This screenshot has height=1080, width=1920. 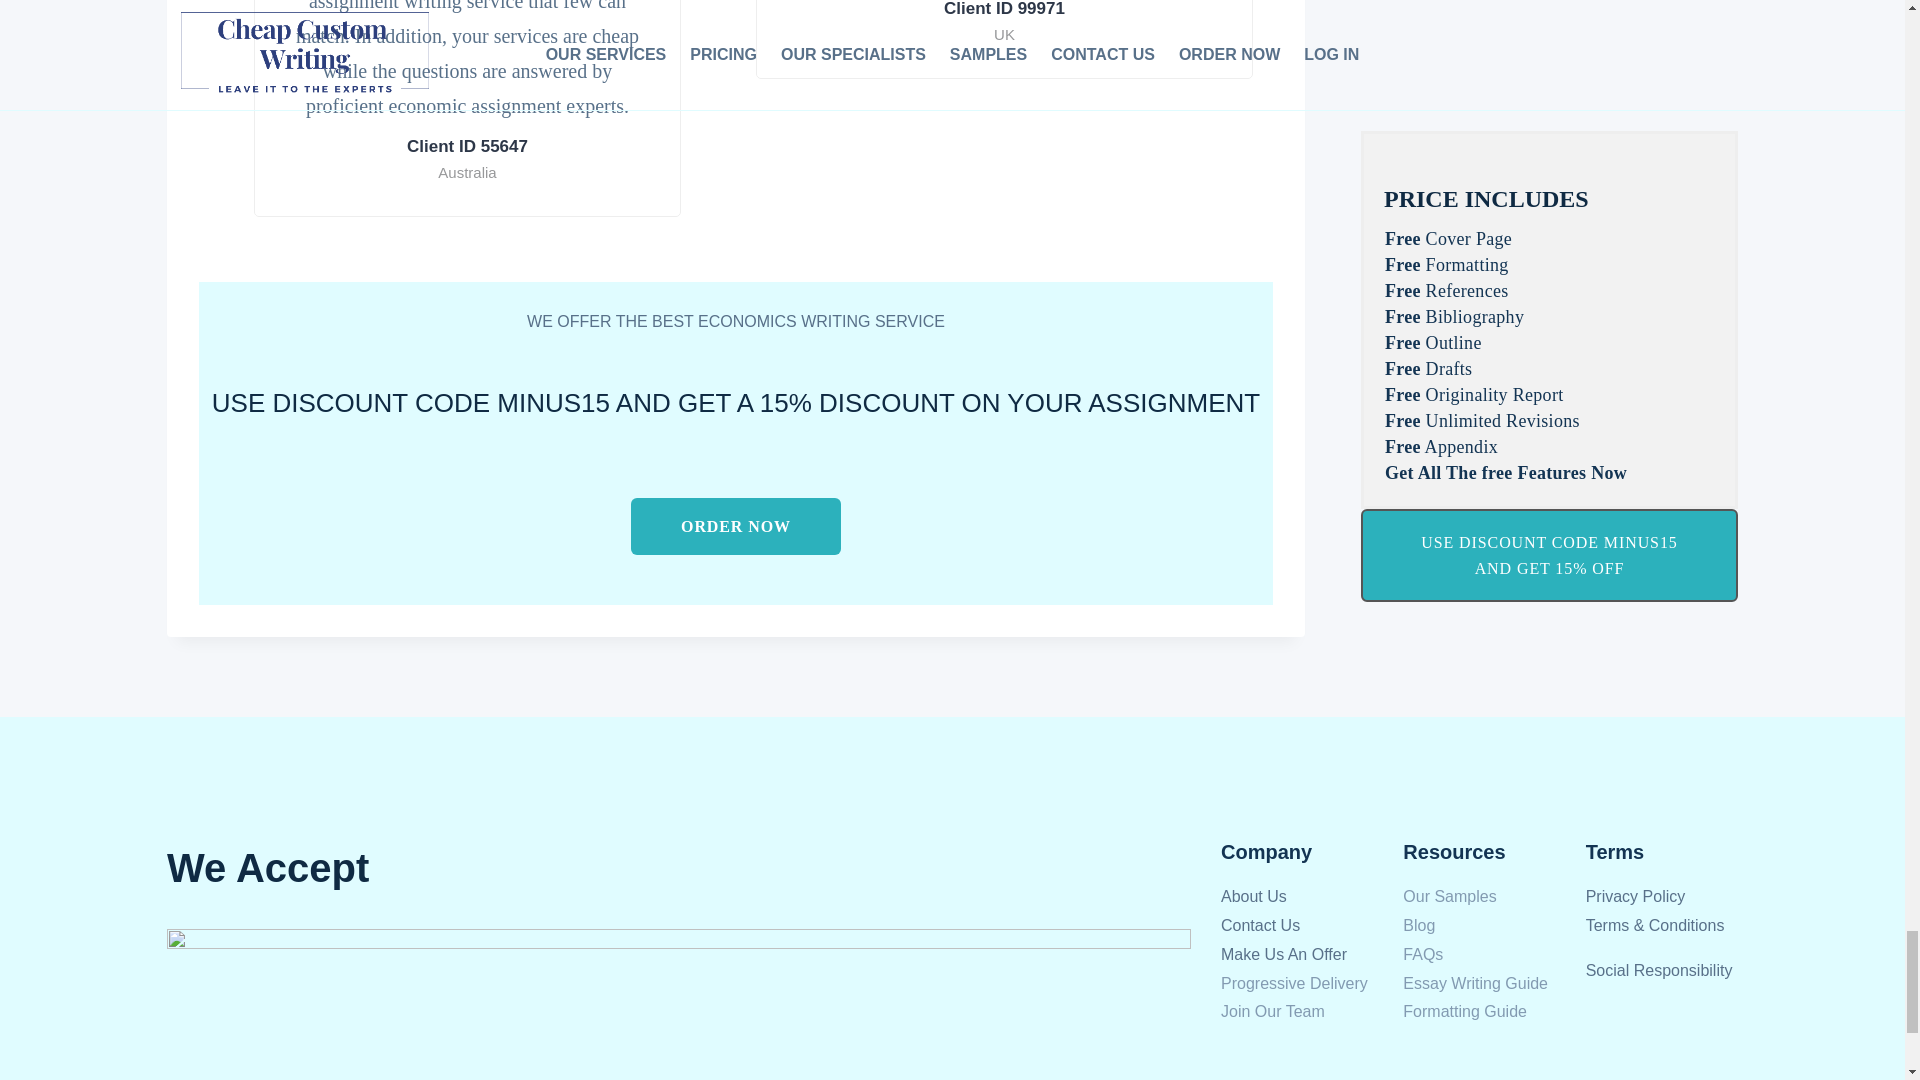 I want to click on ORDER NOW, so click(x=736, y=526).